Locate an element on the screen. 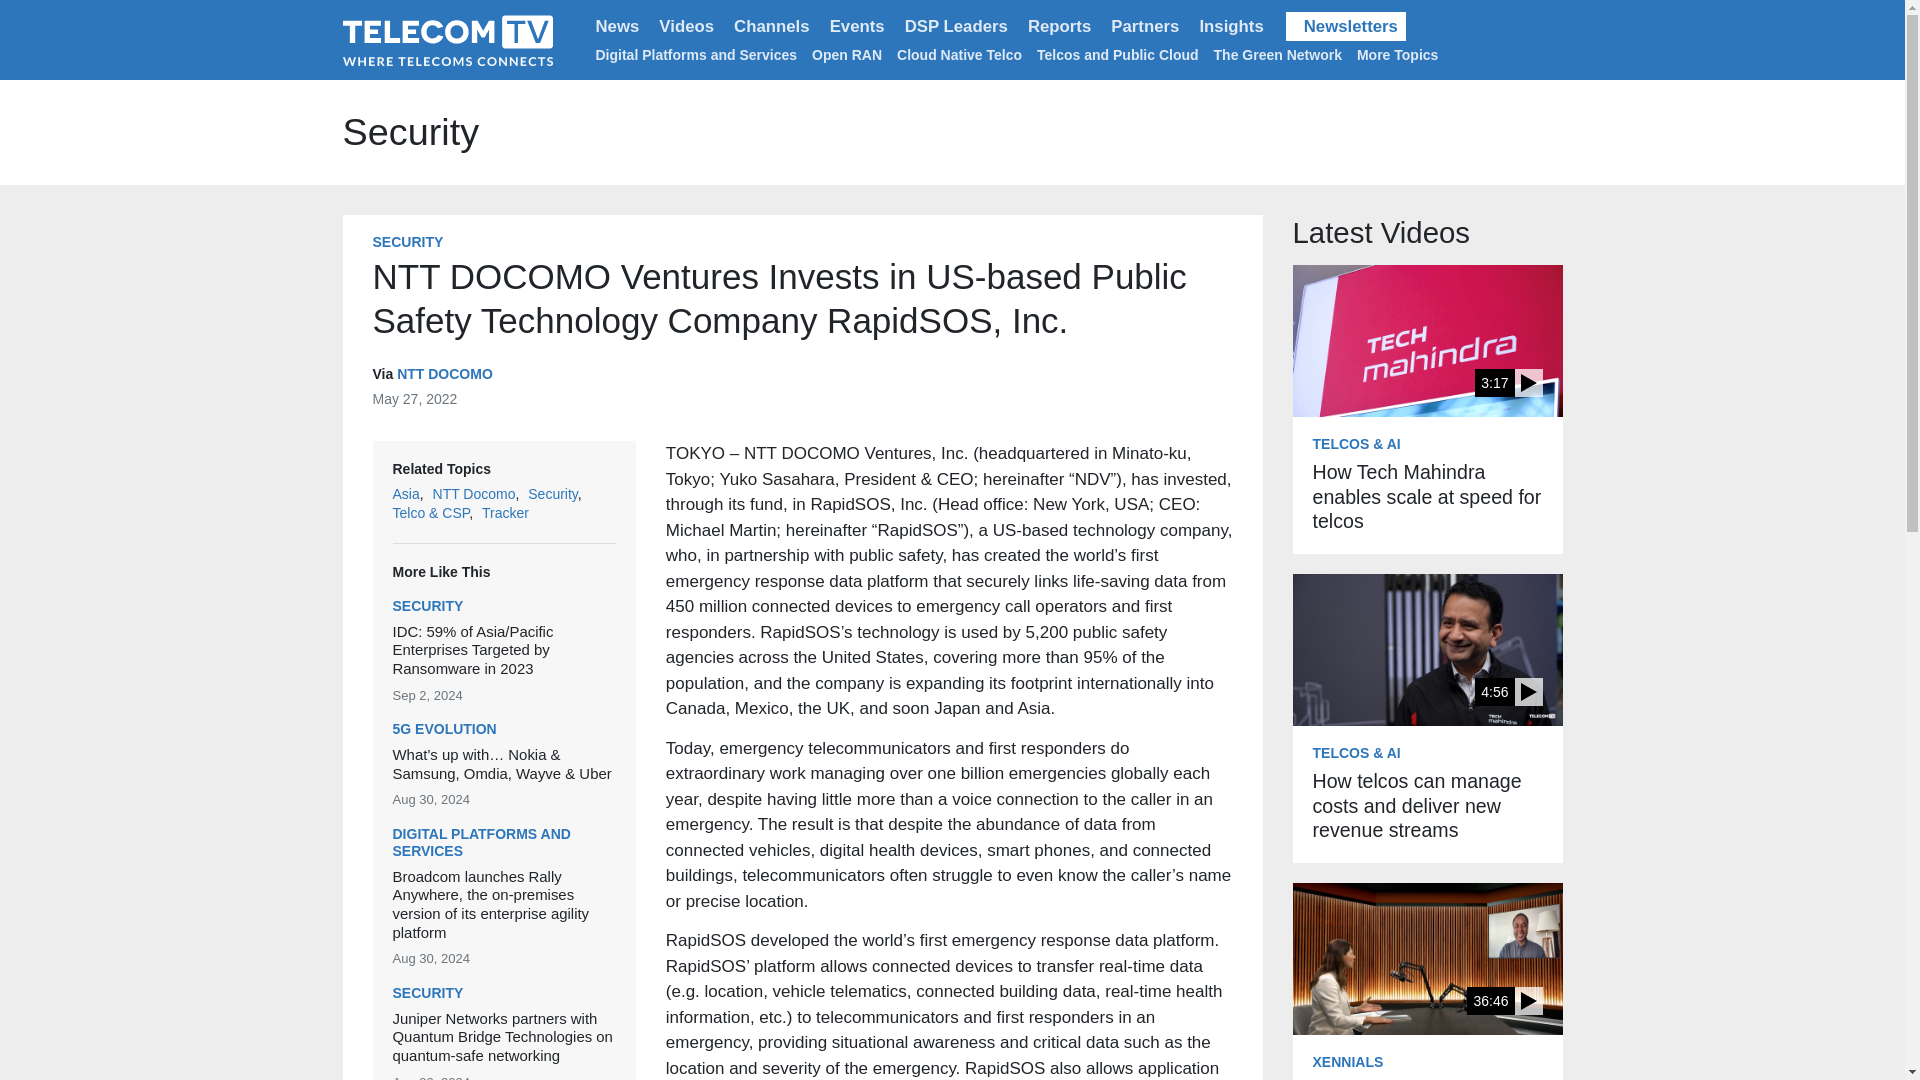 The width and height of the screenshot is (1920, 1080). Events is located at coordinates (856, 26).